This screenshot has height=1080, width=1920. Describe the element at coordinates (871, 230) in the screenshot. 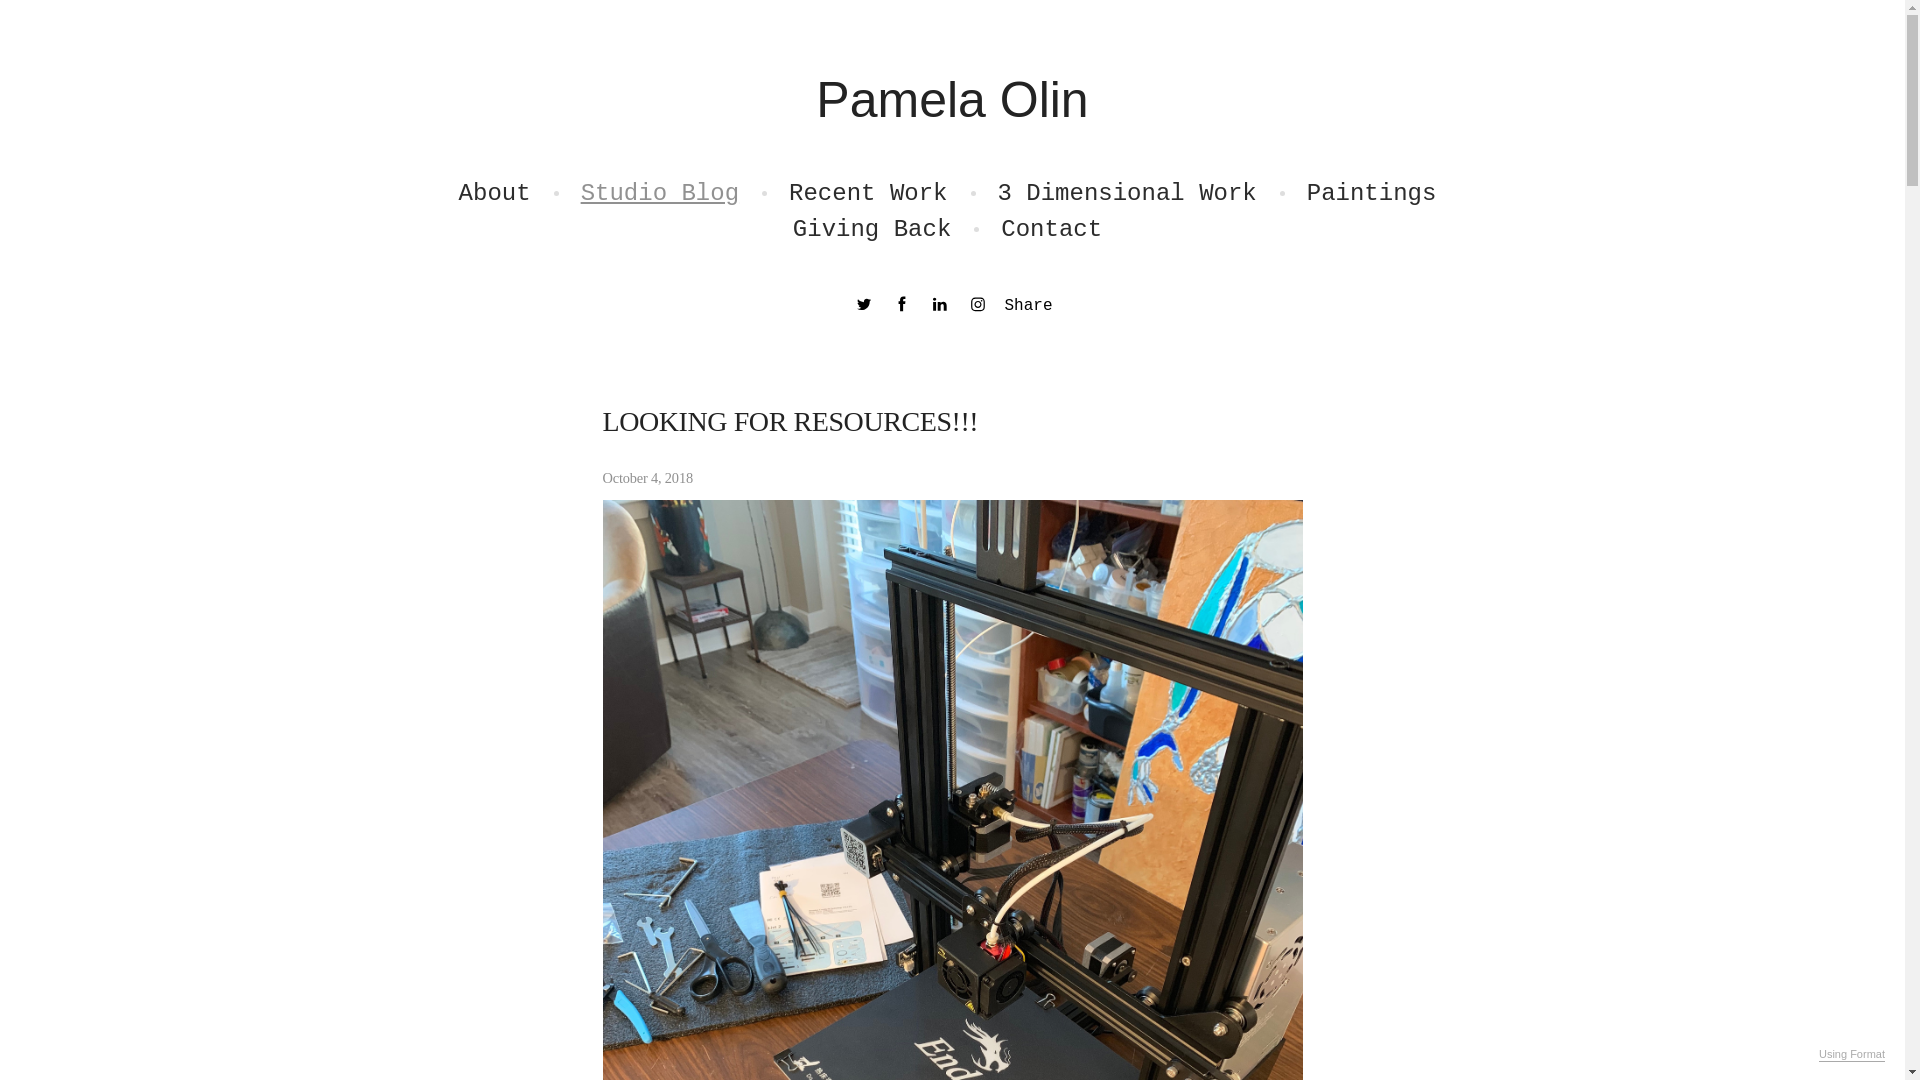

I see `Giving Back` at that location.